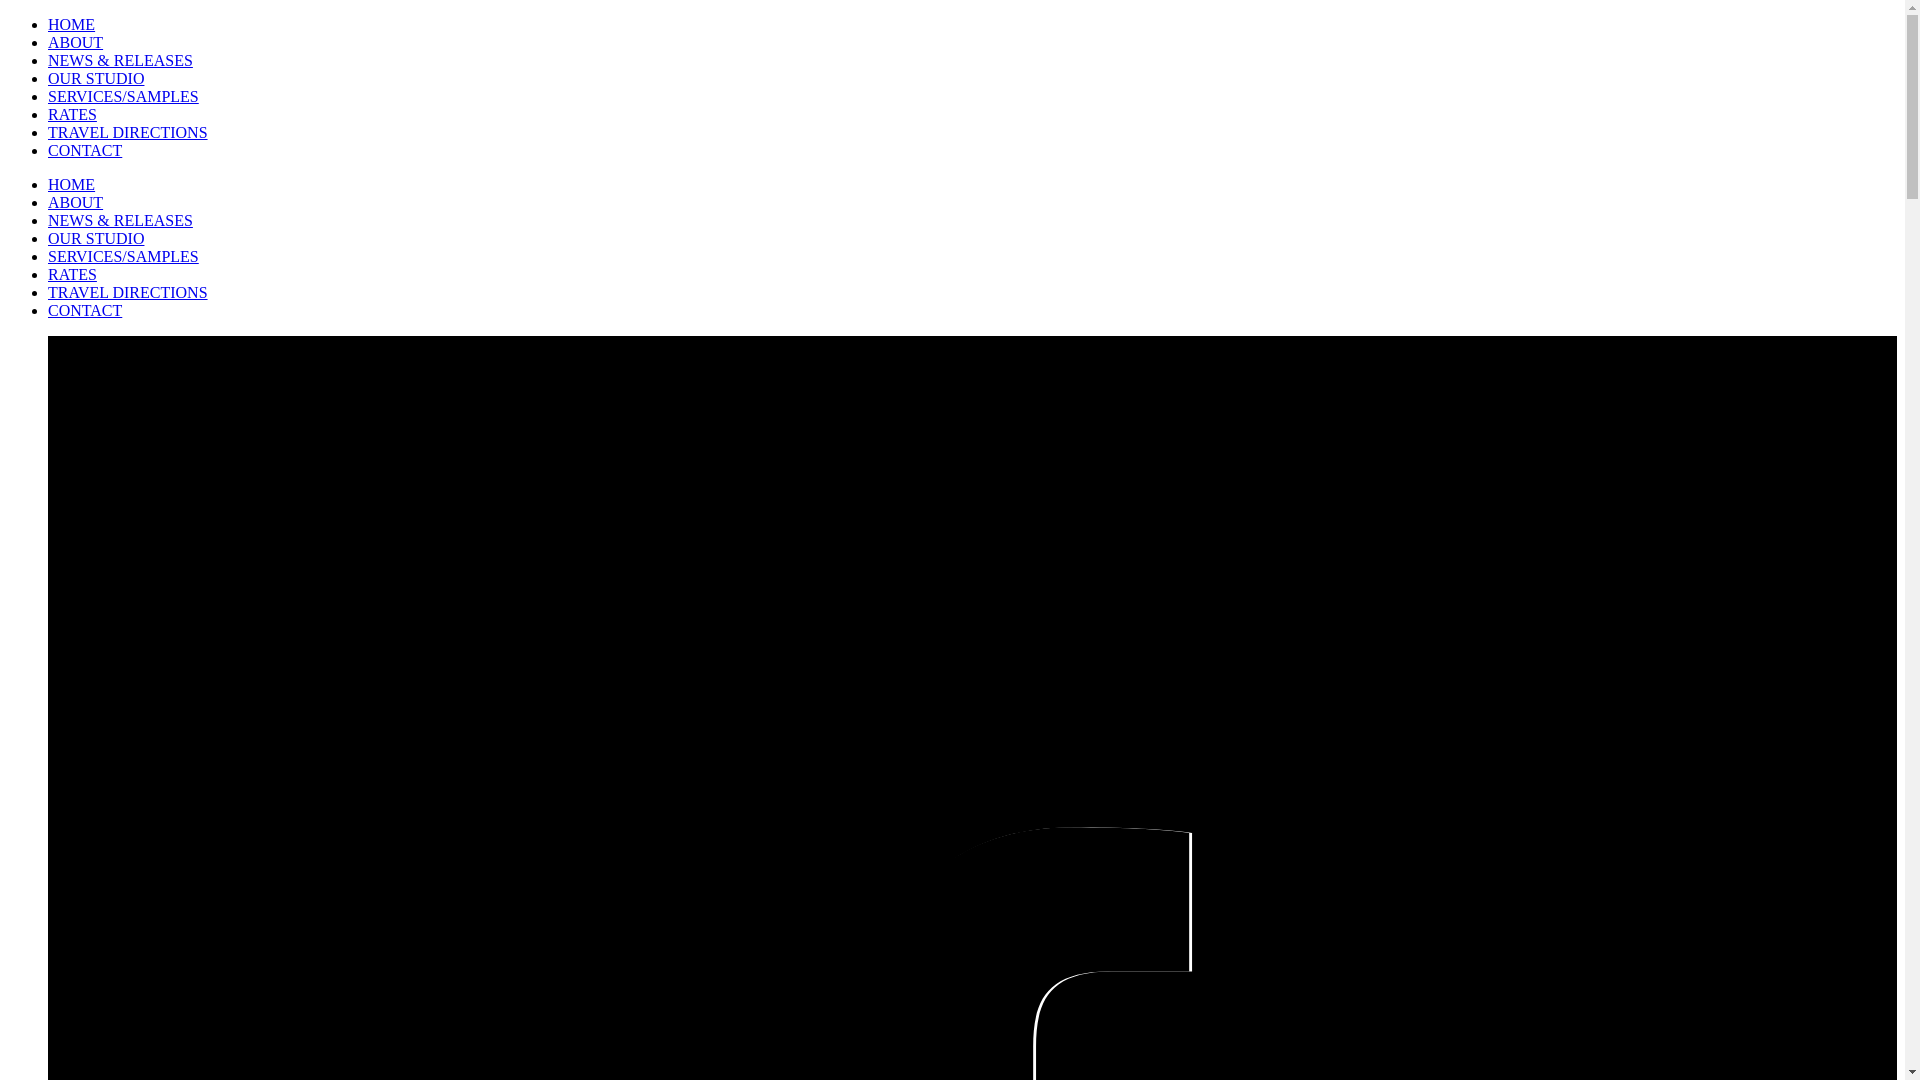 This screenshot has width=1920, height=1080. What do you see at coordinates (128, 132) in the screenshot?
I see `TRAVEL DIRECTIONS` at bounding box center [128, 132].